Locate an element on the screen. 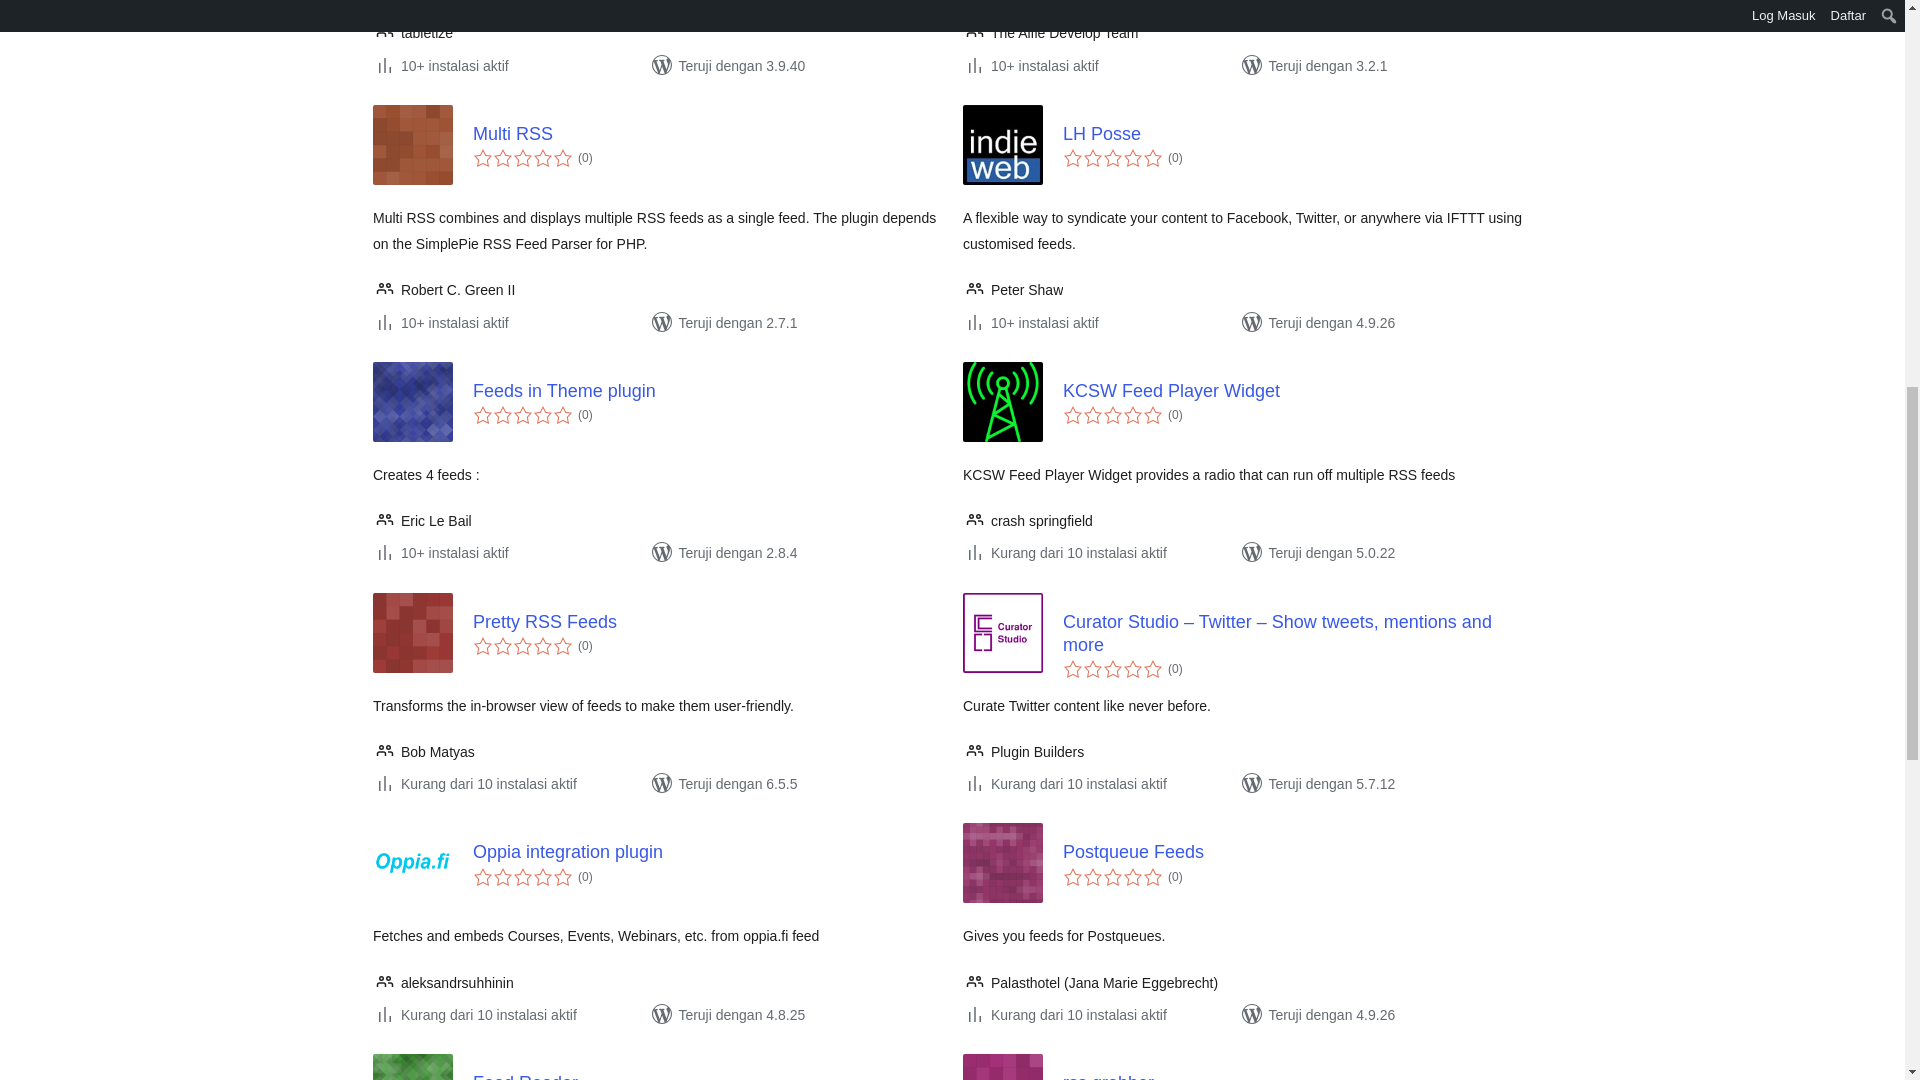 The height and width of the screenshot is (1080, 1920). Multi RSS is located at coordinates (707, 134).